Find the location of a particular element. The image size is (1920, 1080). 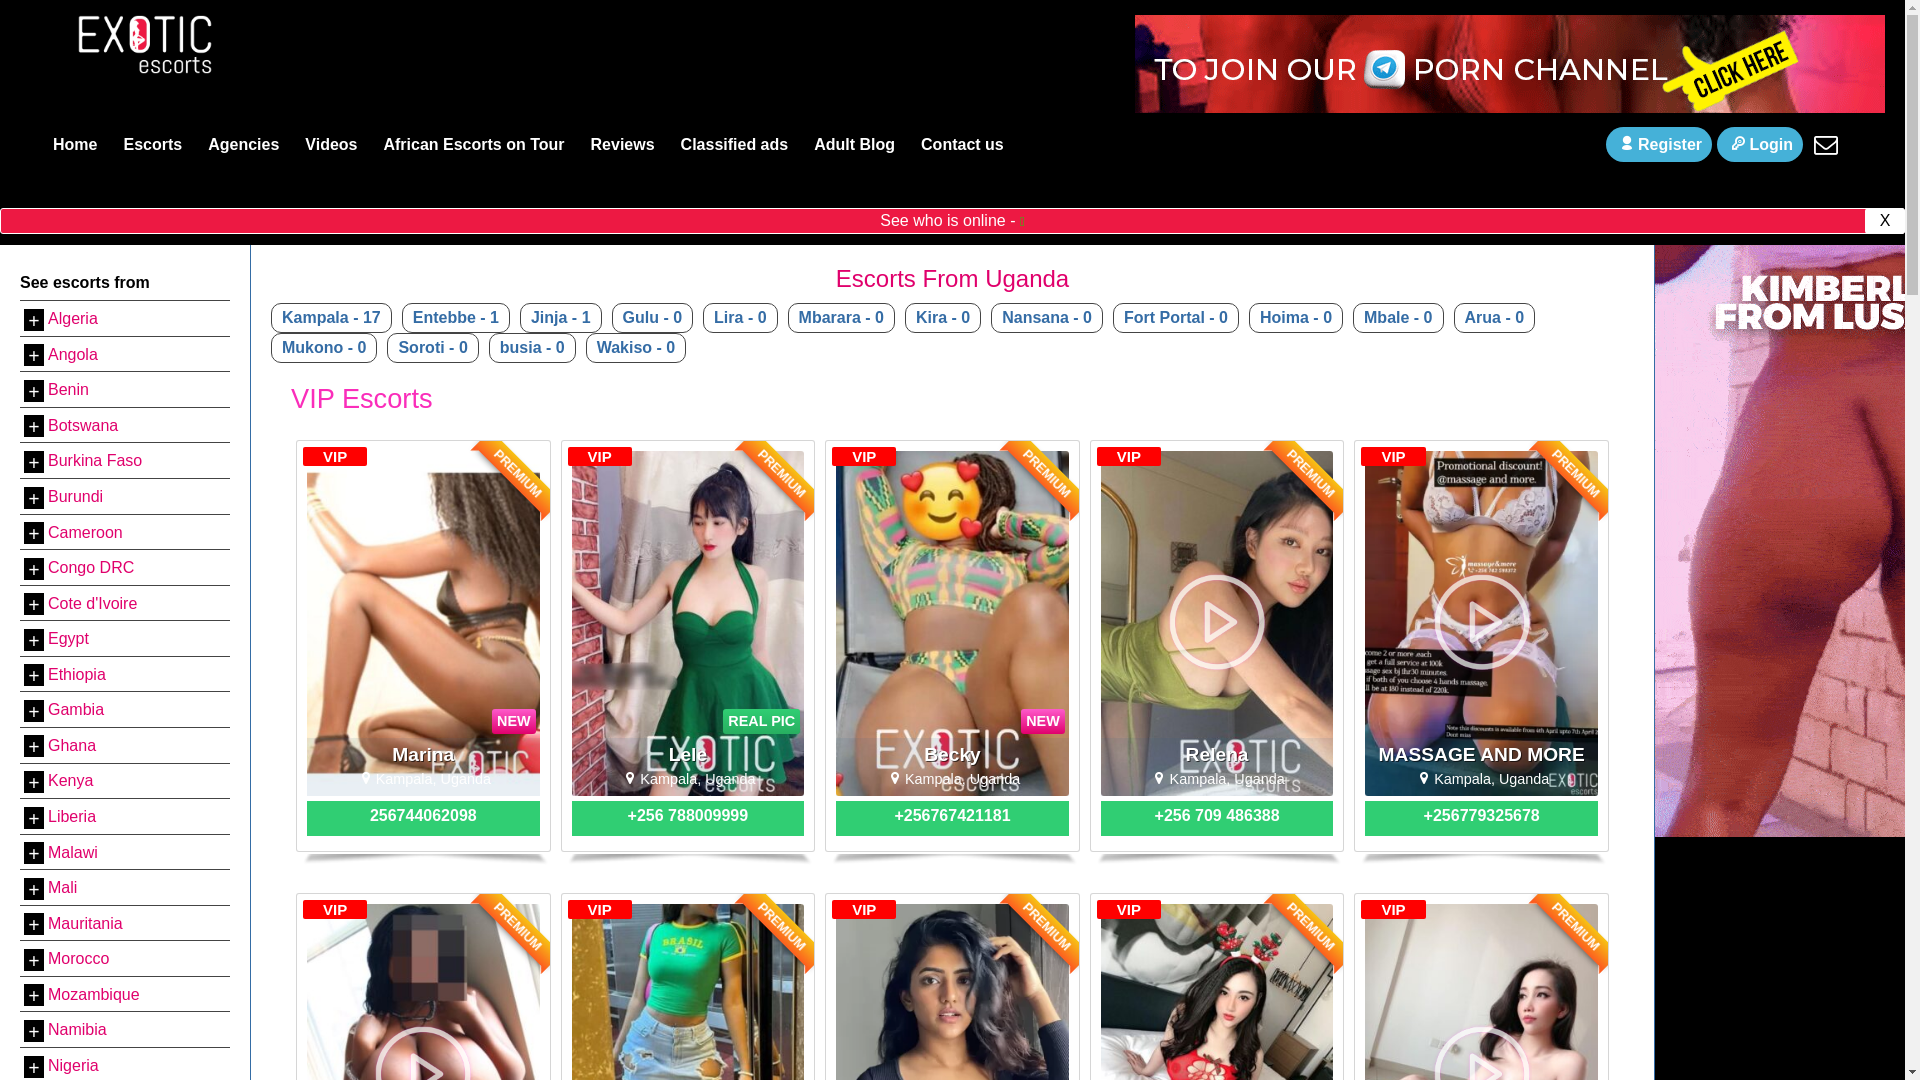

African Escorts on Tour is located at coordinates (474, 144).